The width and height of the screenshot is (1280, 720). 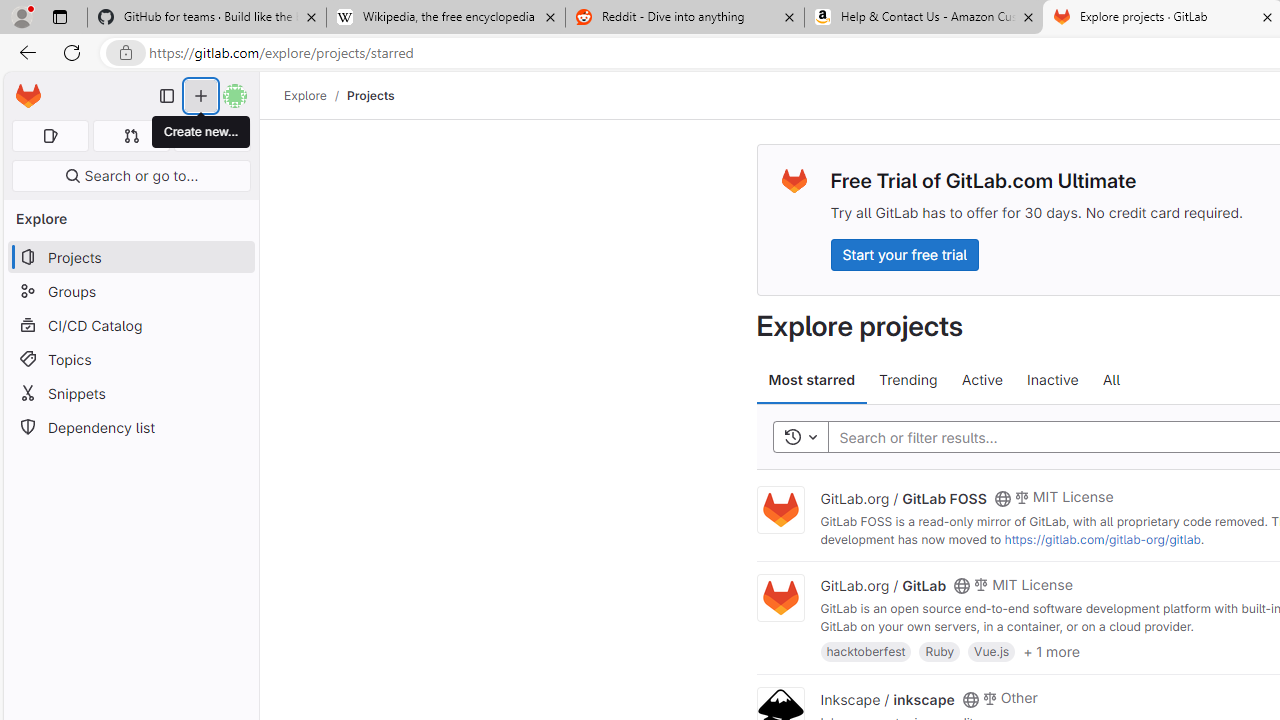 What do you see at coordinates (800, 438) in the screenshot?
I see `Toggle history` at bounding box center [800, 438].